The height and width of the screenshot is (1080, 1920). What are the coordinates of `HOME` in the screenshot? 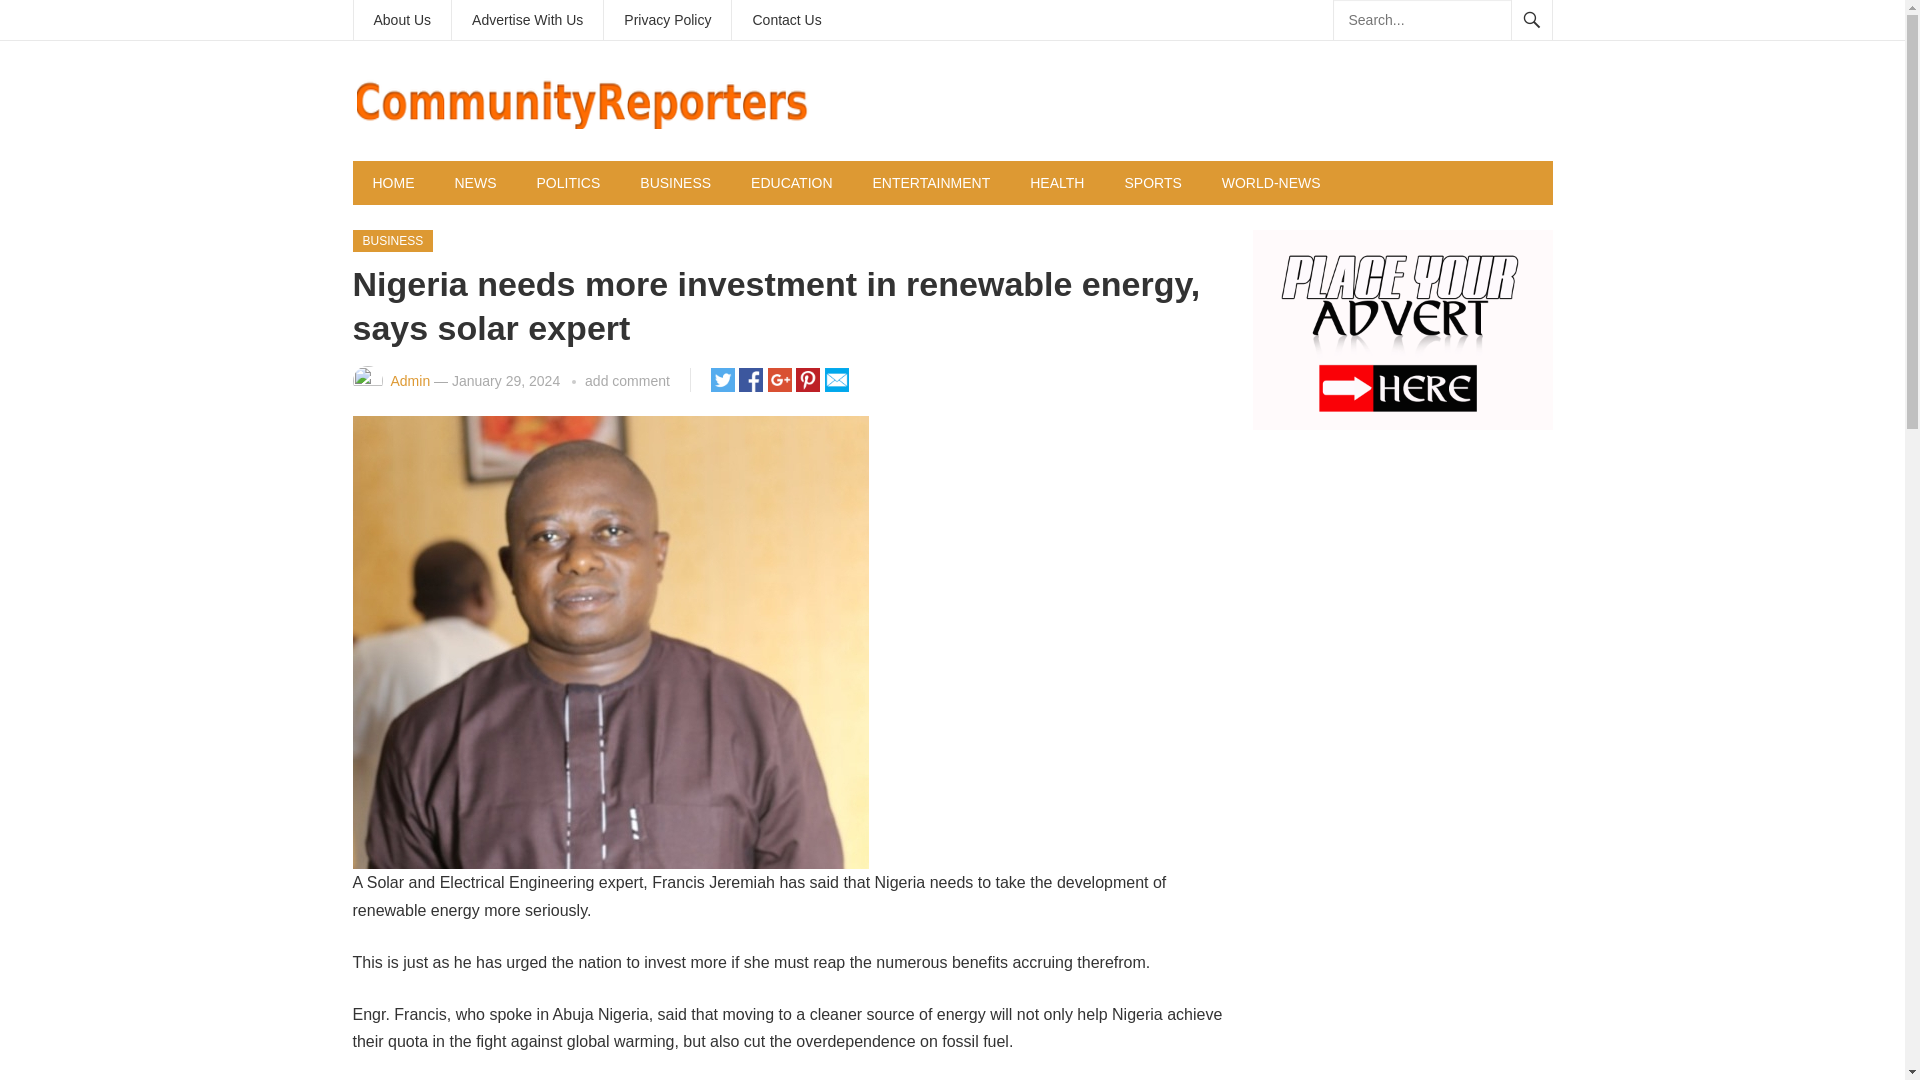 It's located at (392, 182).